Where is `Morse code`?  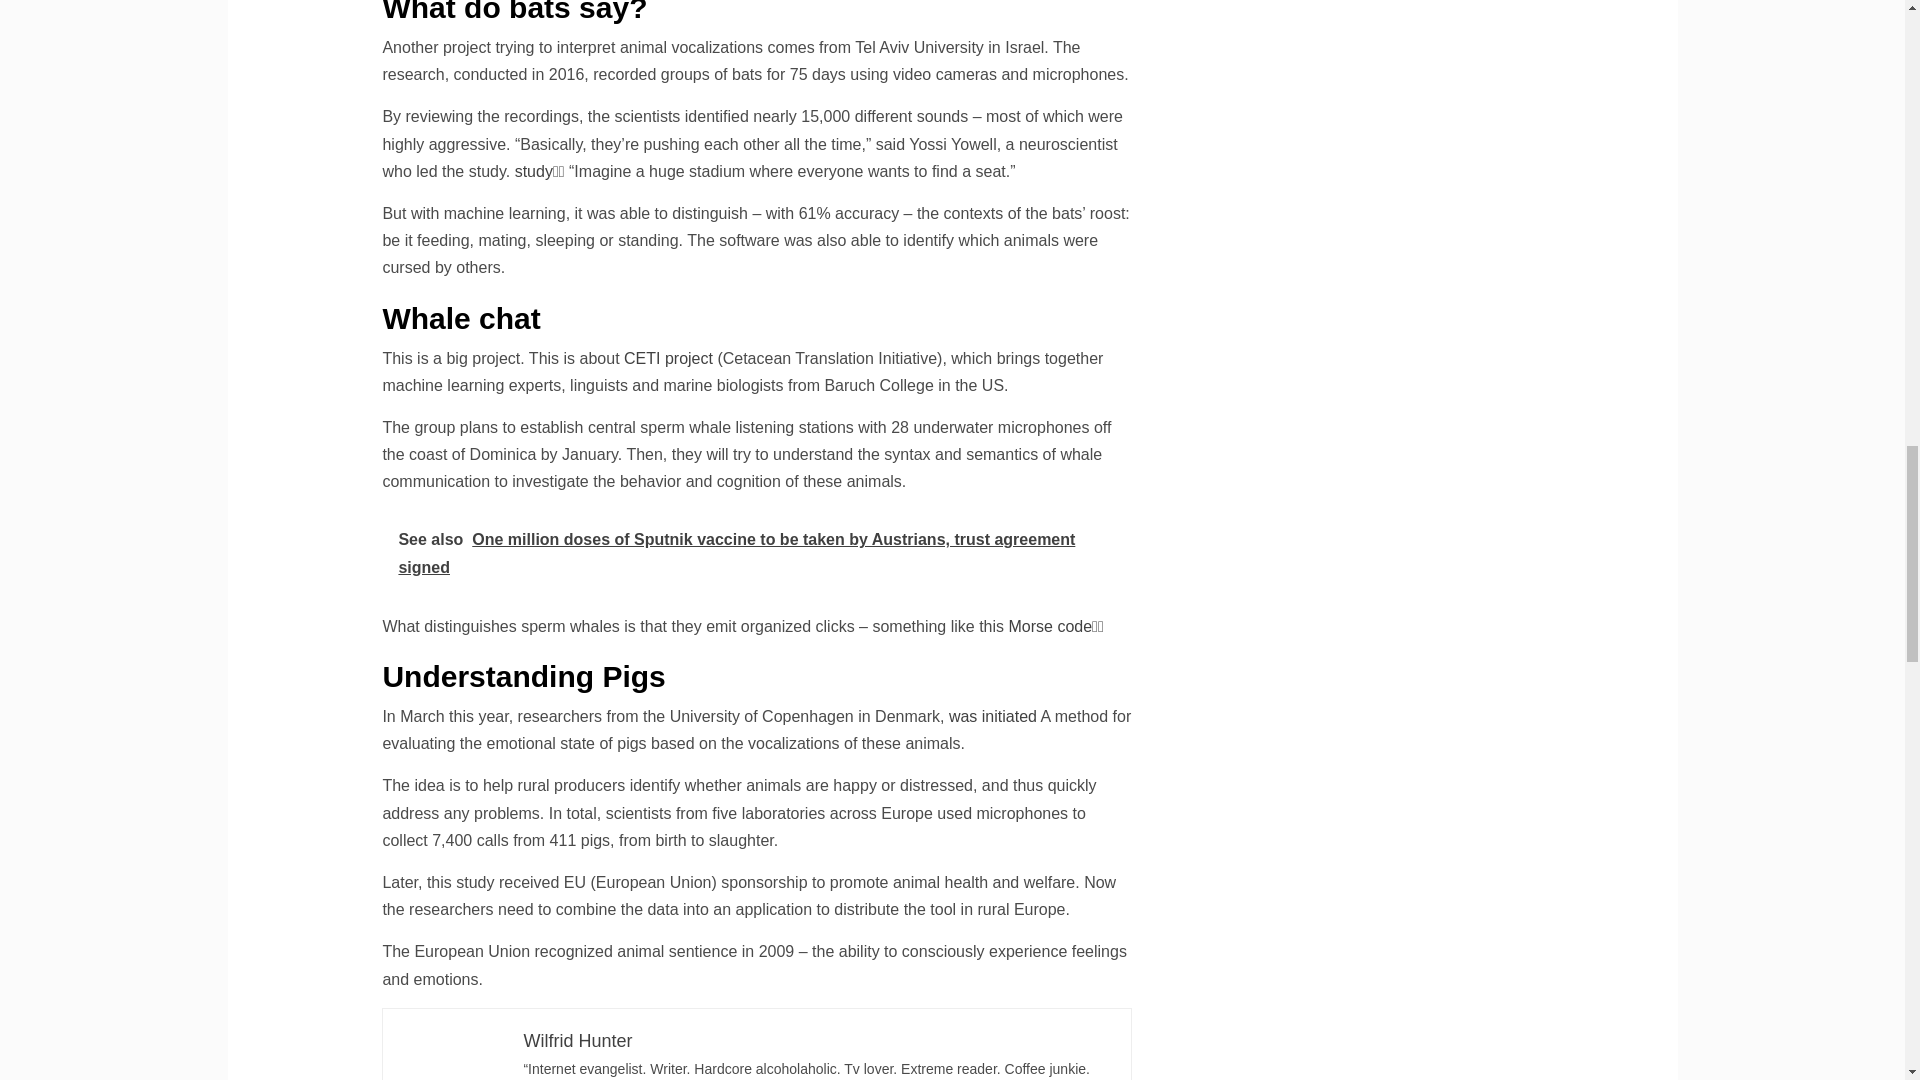 Morse code is located at coordinates (1050, 626).